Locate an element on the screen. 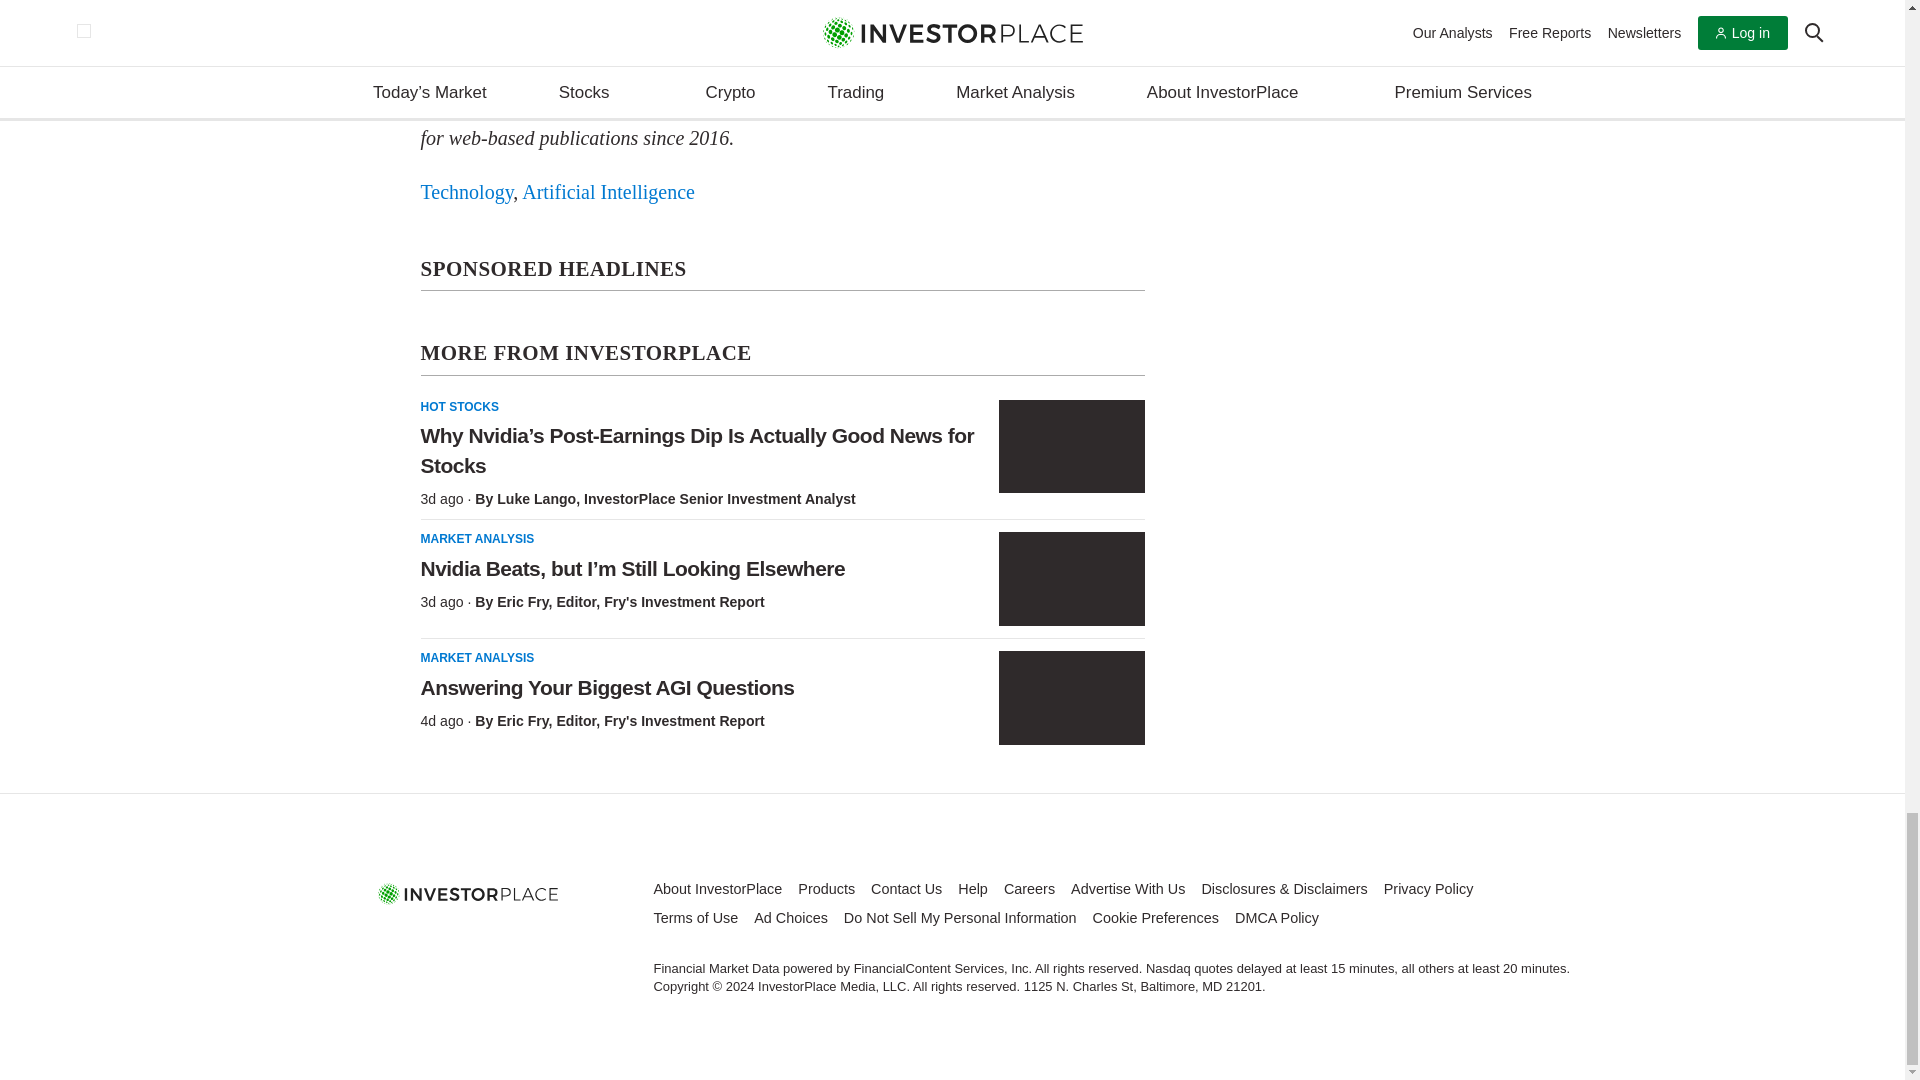  Subscribe to our RSS feed is located at coordinates (514, 938).